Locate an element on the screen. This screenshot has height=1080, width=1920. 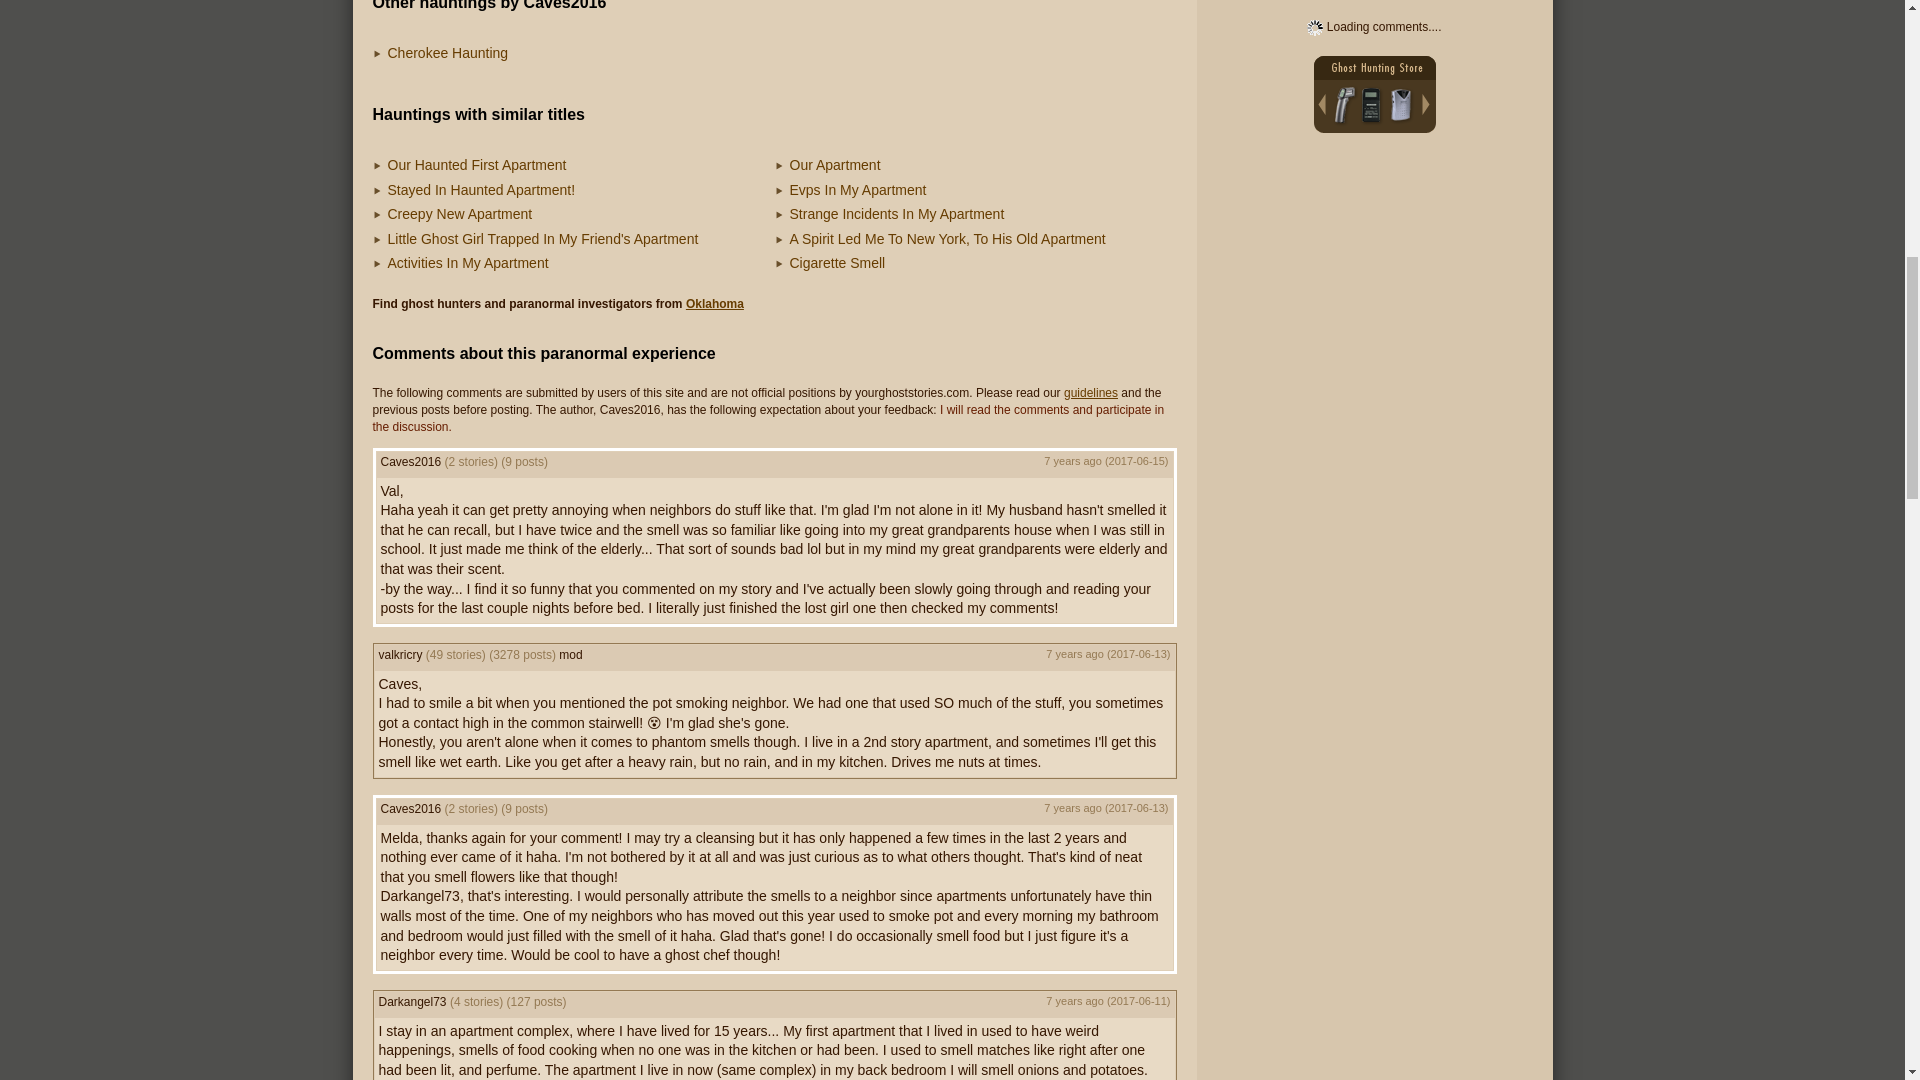
Our Apartment is located at coordinates (835, 164).